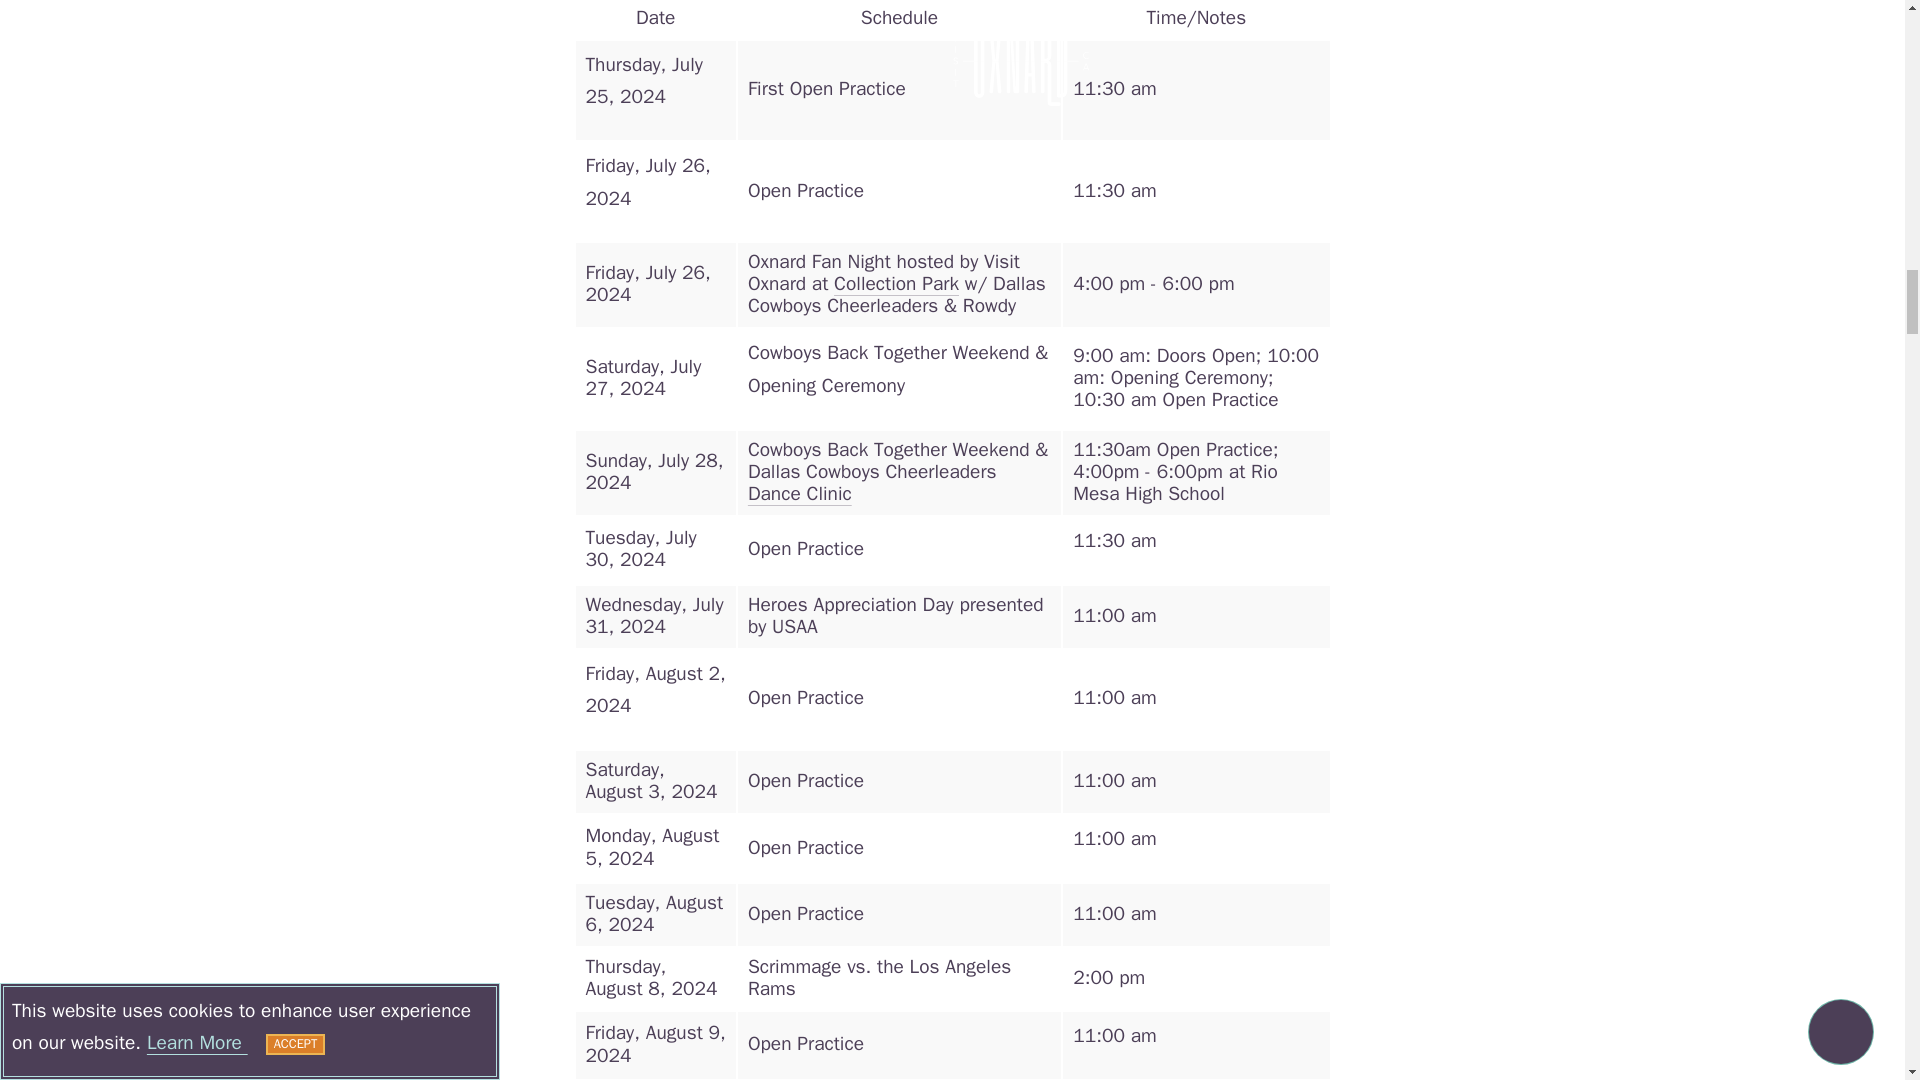  I want to click on Collection Park, so click(896, 284).